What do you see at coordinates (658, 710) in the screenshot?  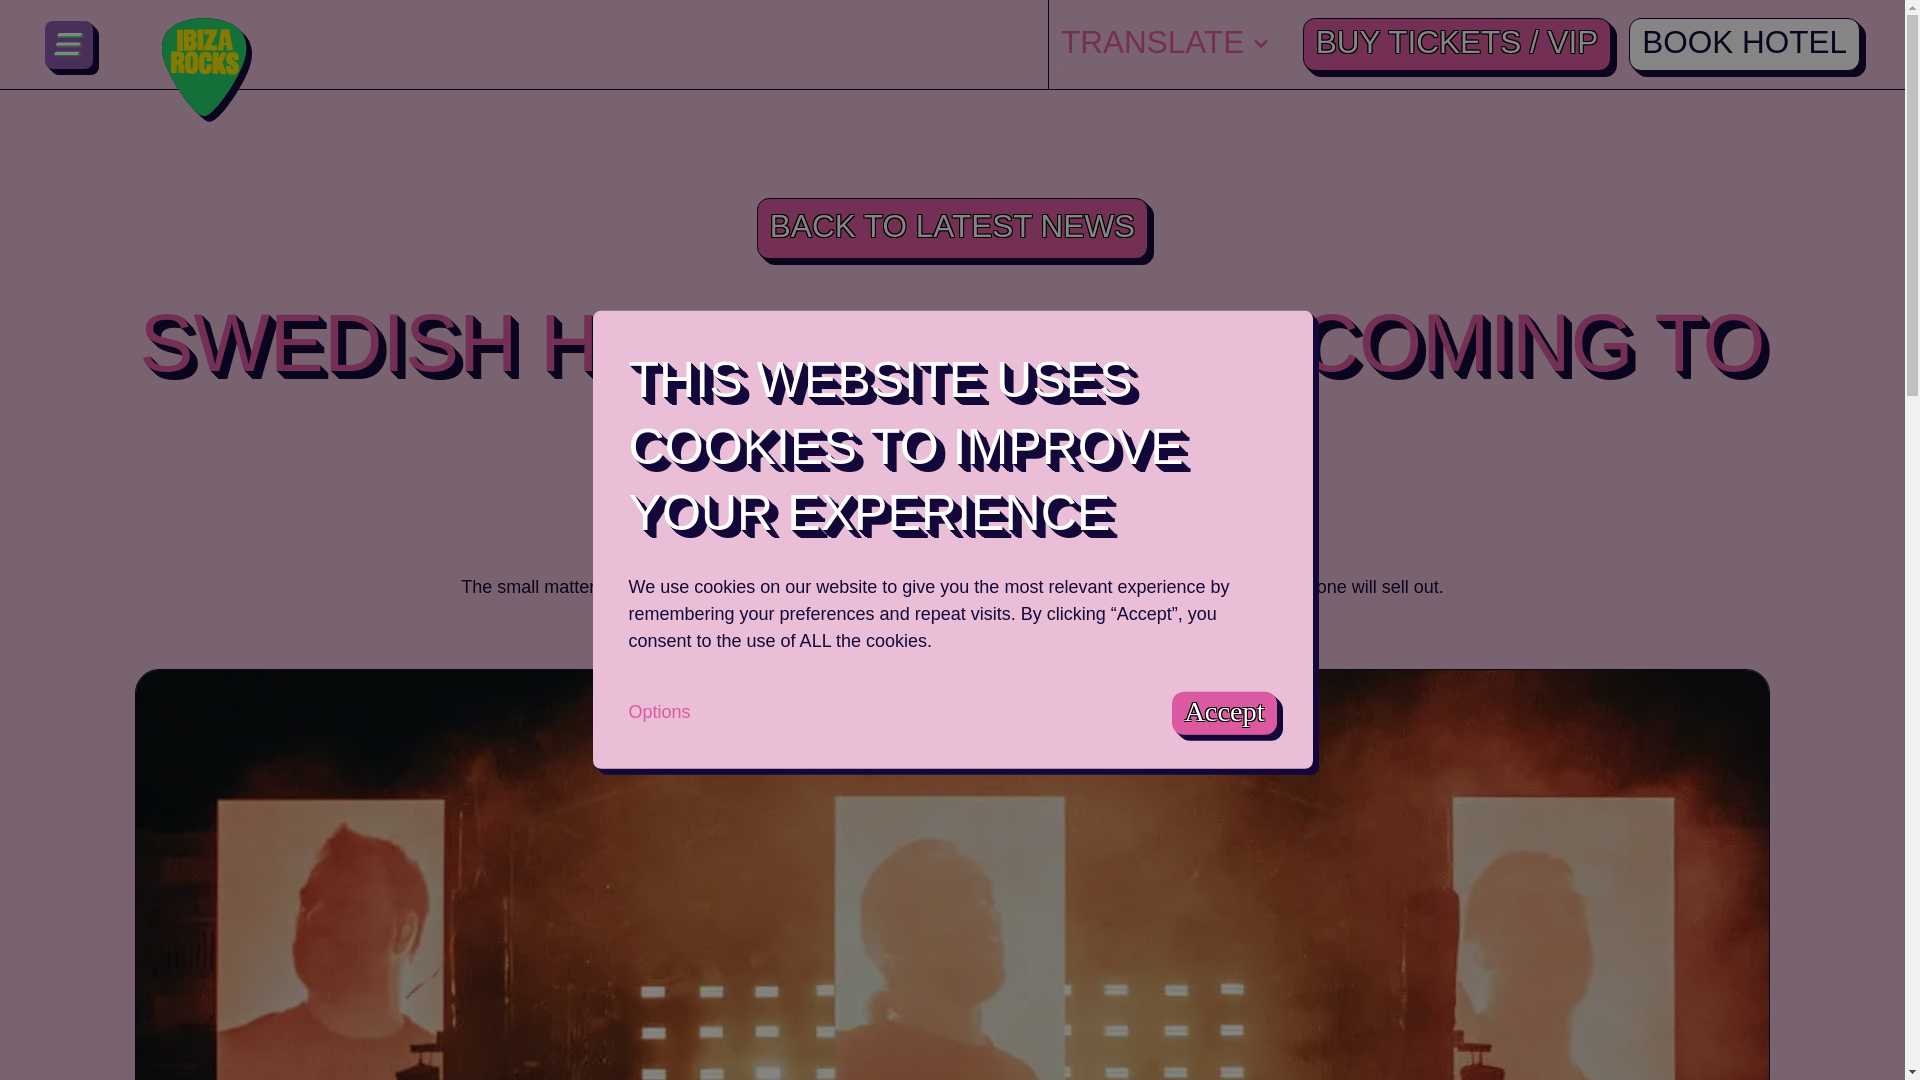 I see `Options` at bounding box center [658, 710].